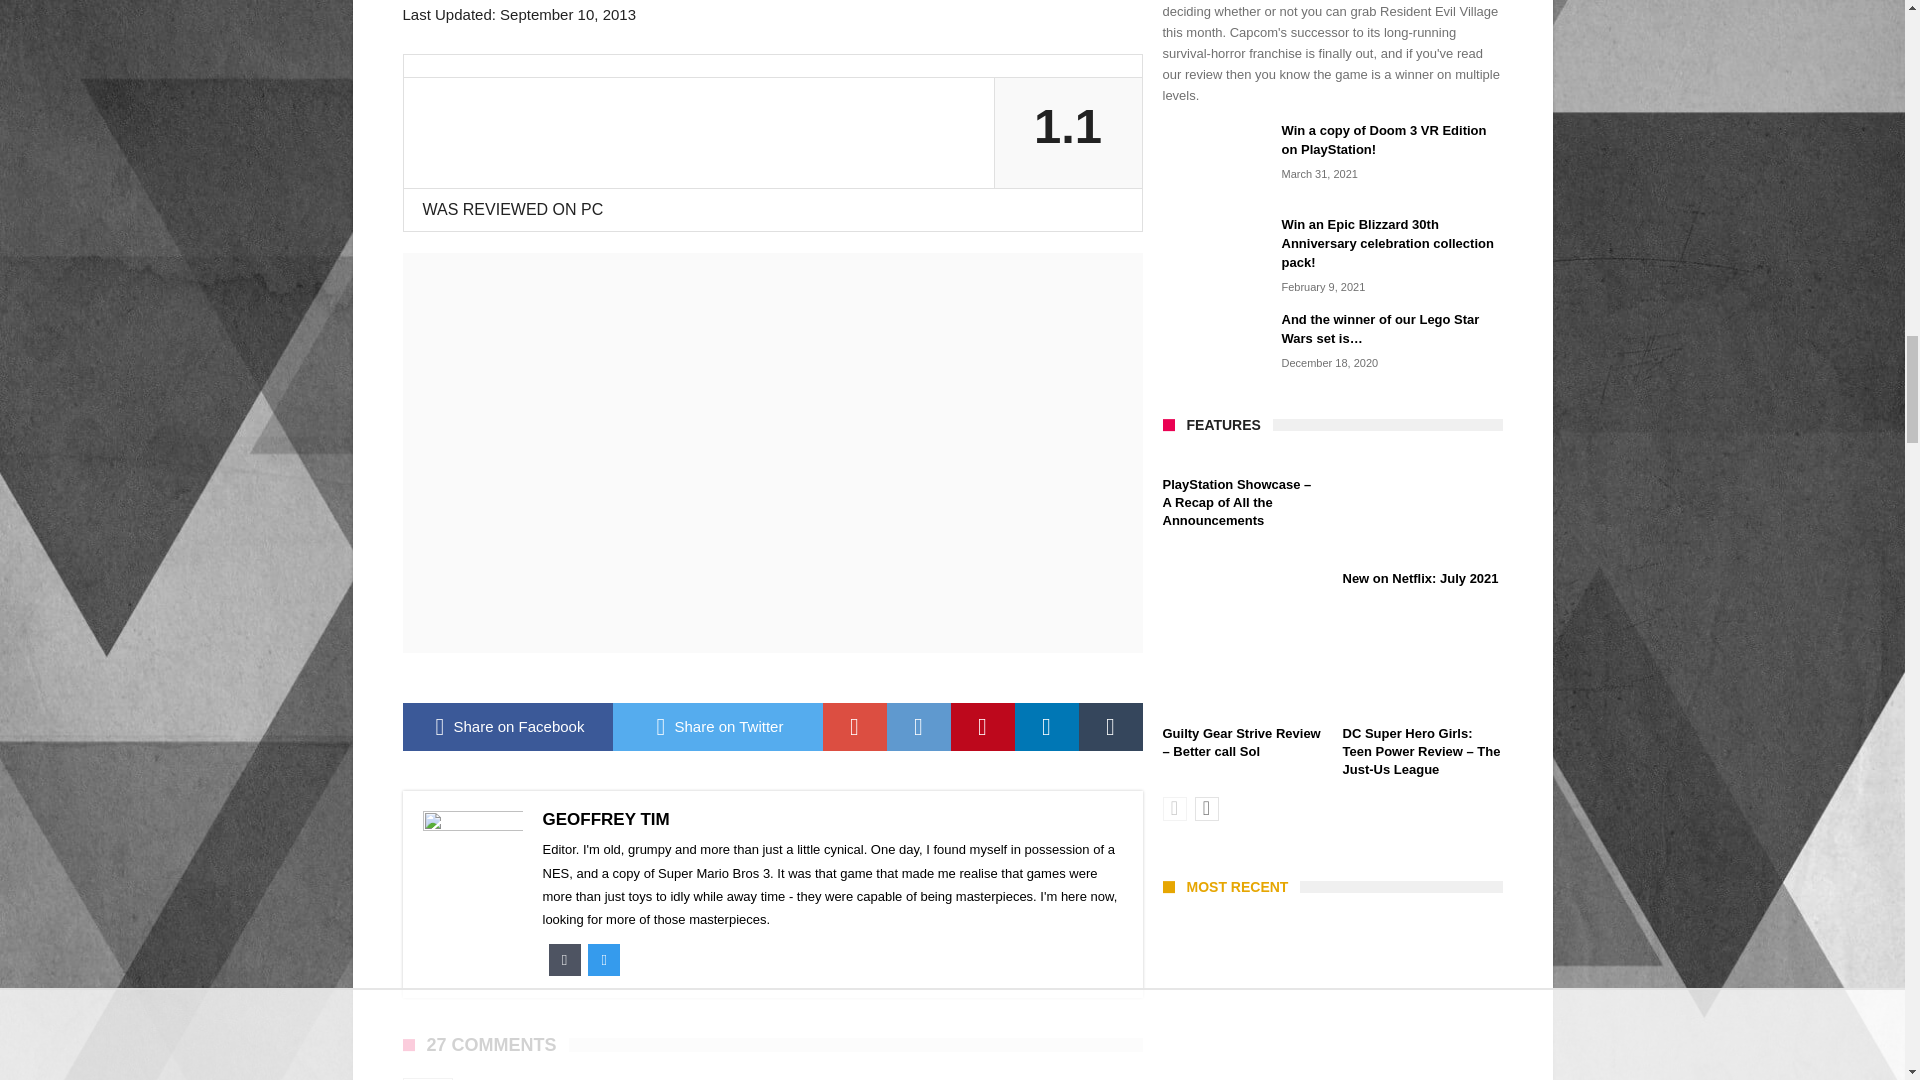  What do you see at coordinates (506, 726) in the screenshot?
I see `Share on Facebook` at bounding box center [506, 726].